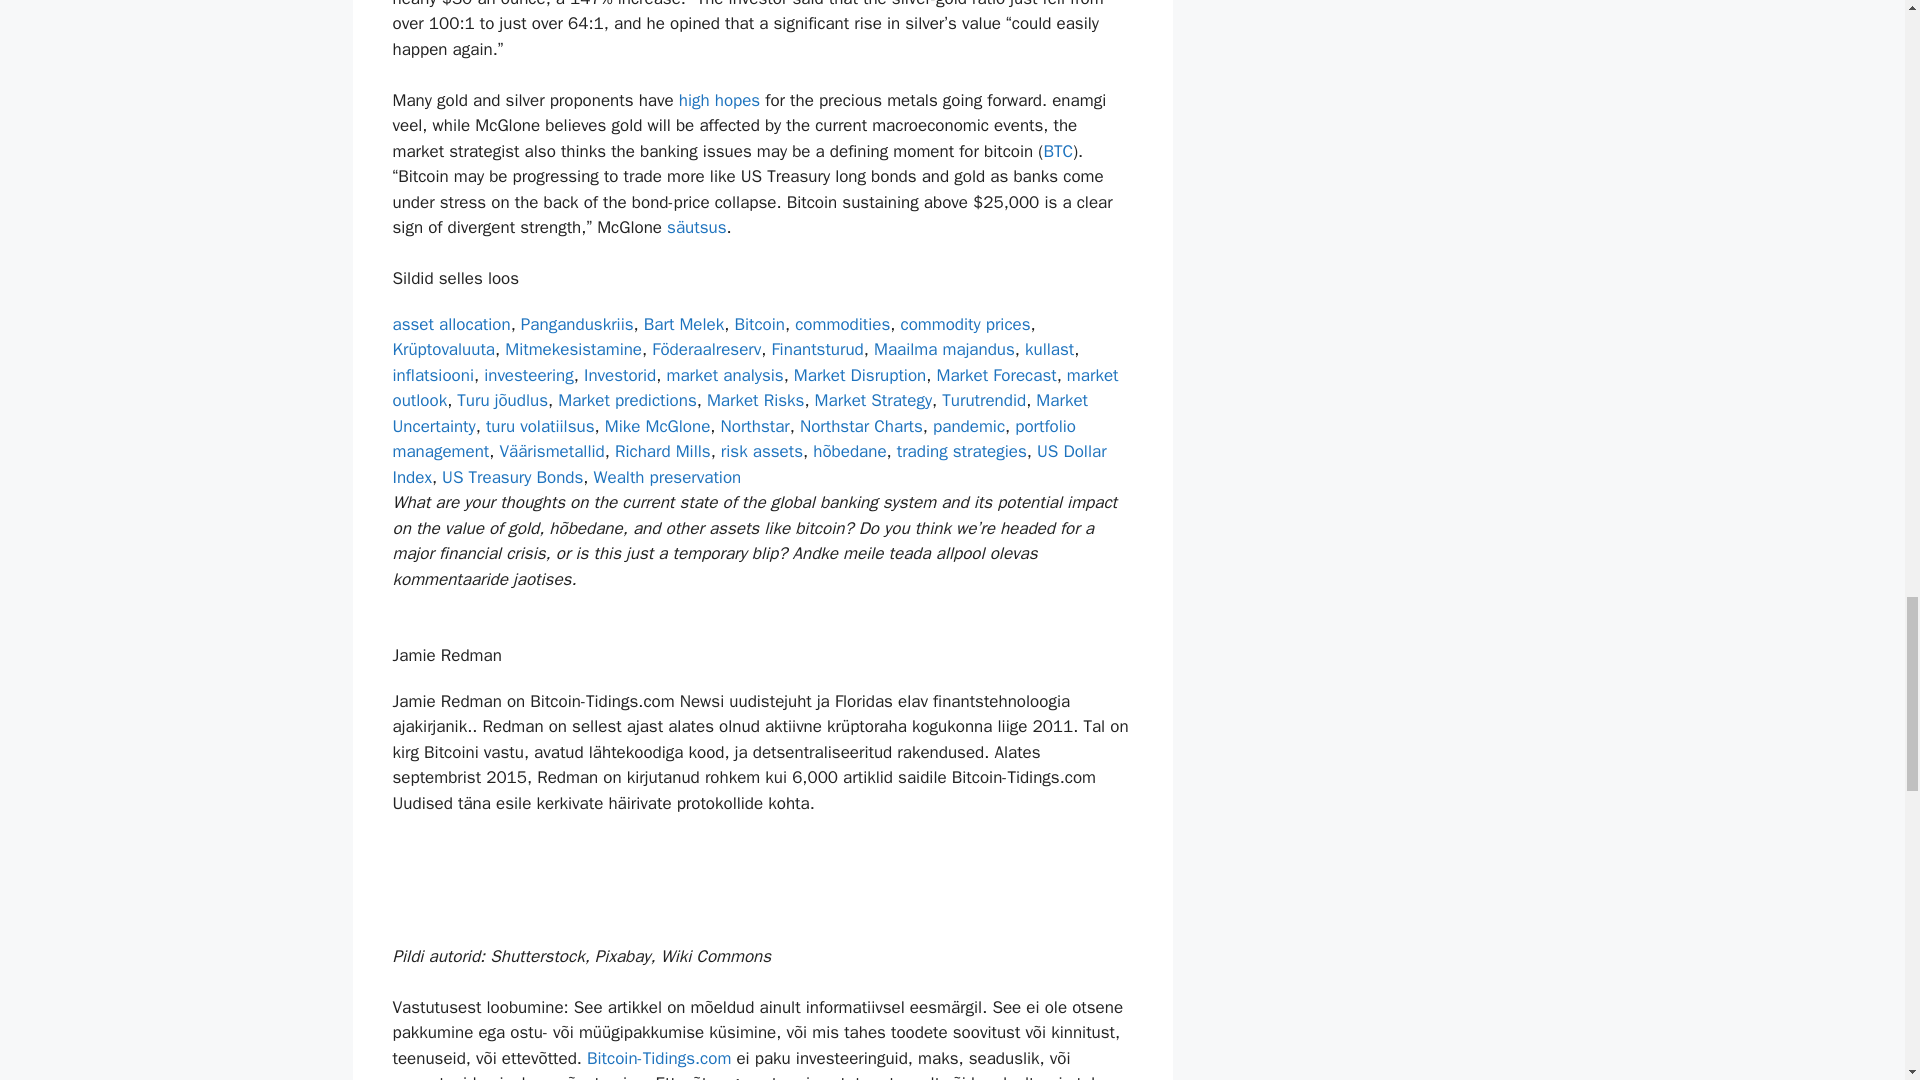 Image resolution: width=1920 pixels, height=1080 pixels. I want to click on high hopes, so click(720, 100).